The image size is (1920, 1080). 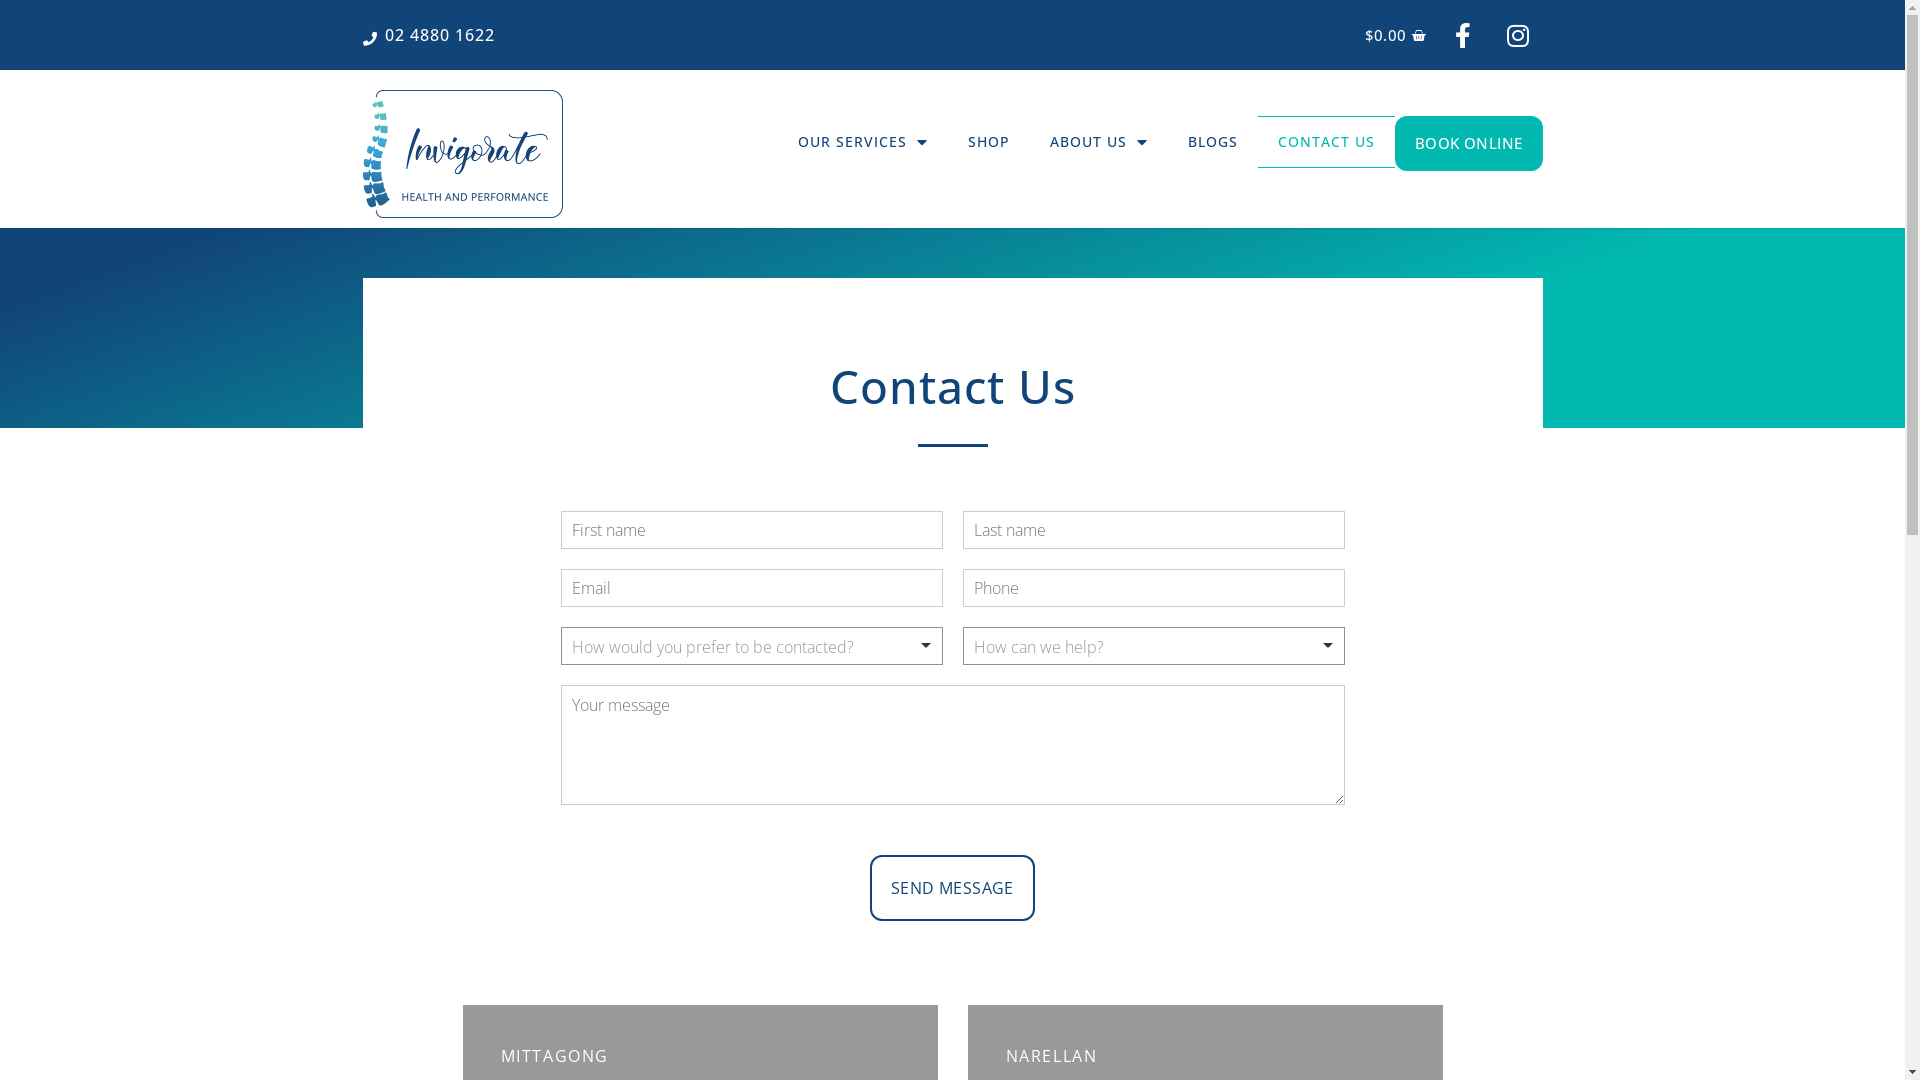 I want to click on ABOUT US, so click(x=1099, y=142).